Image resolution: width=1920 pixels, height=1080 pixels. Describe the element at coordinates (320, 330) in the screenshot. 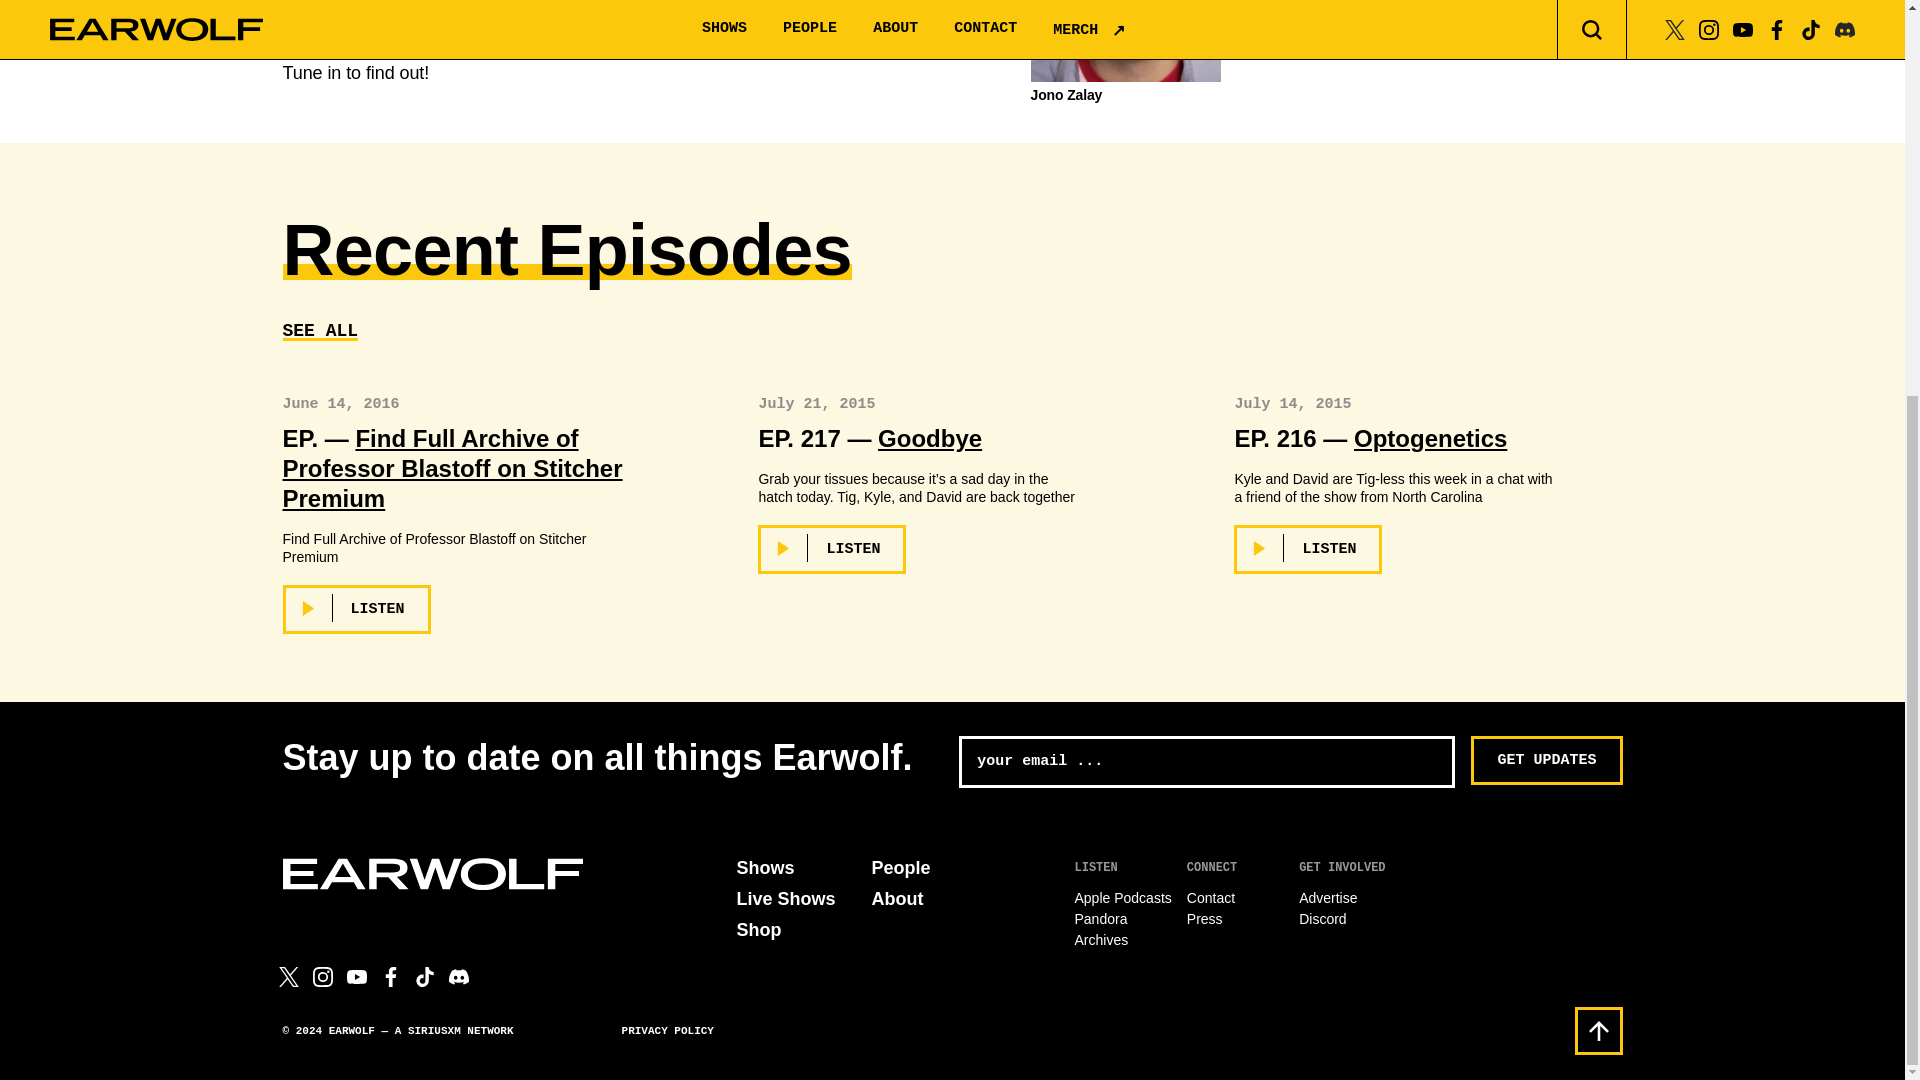

I see `SEE ALL` at that location.